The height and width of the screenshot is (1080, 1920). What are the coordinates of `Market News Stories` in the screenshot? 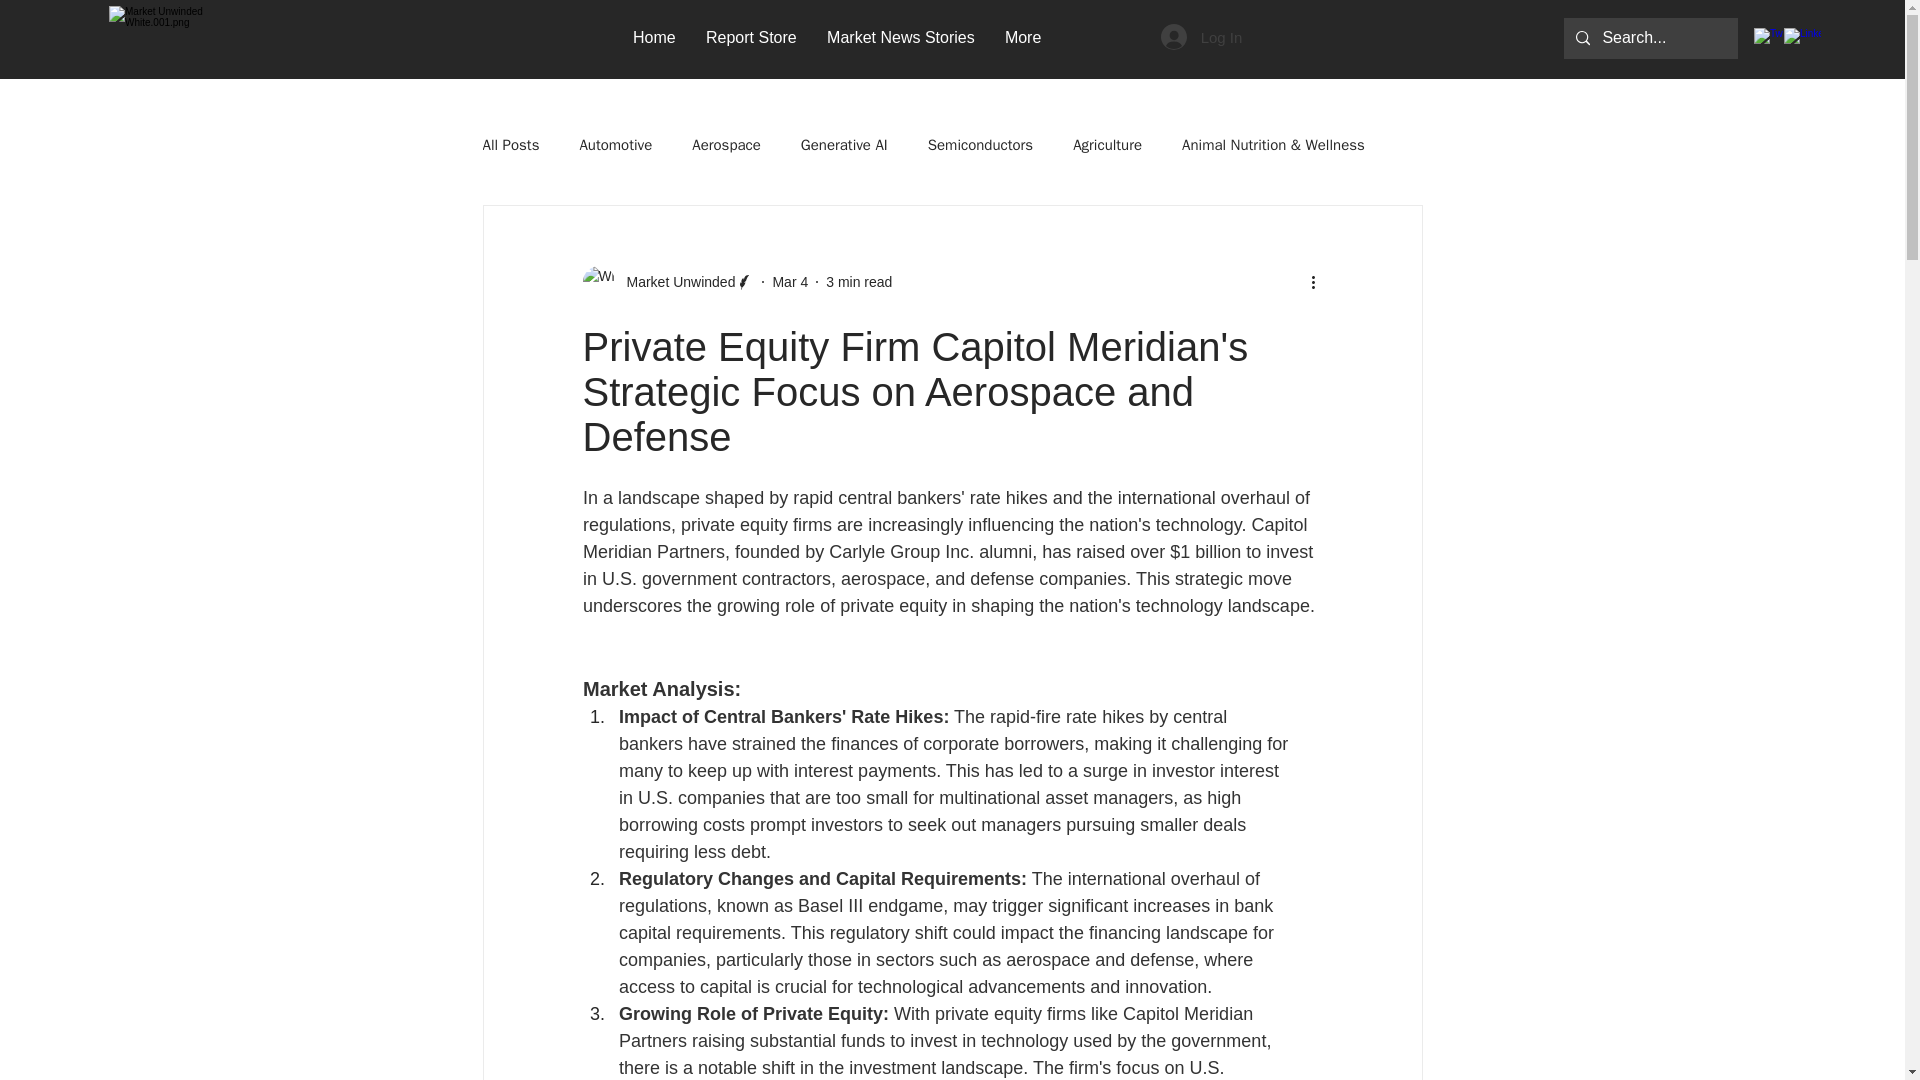 It's located at (901, 36).